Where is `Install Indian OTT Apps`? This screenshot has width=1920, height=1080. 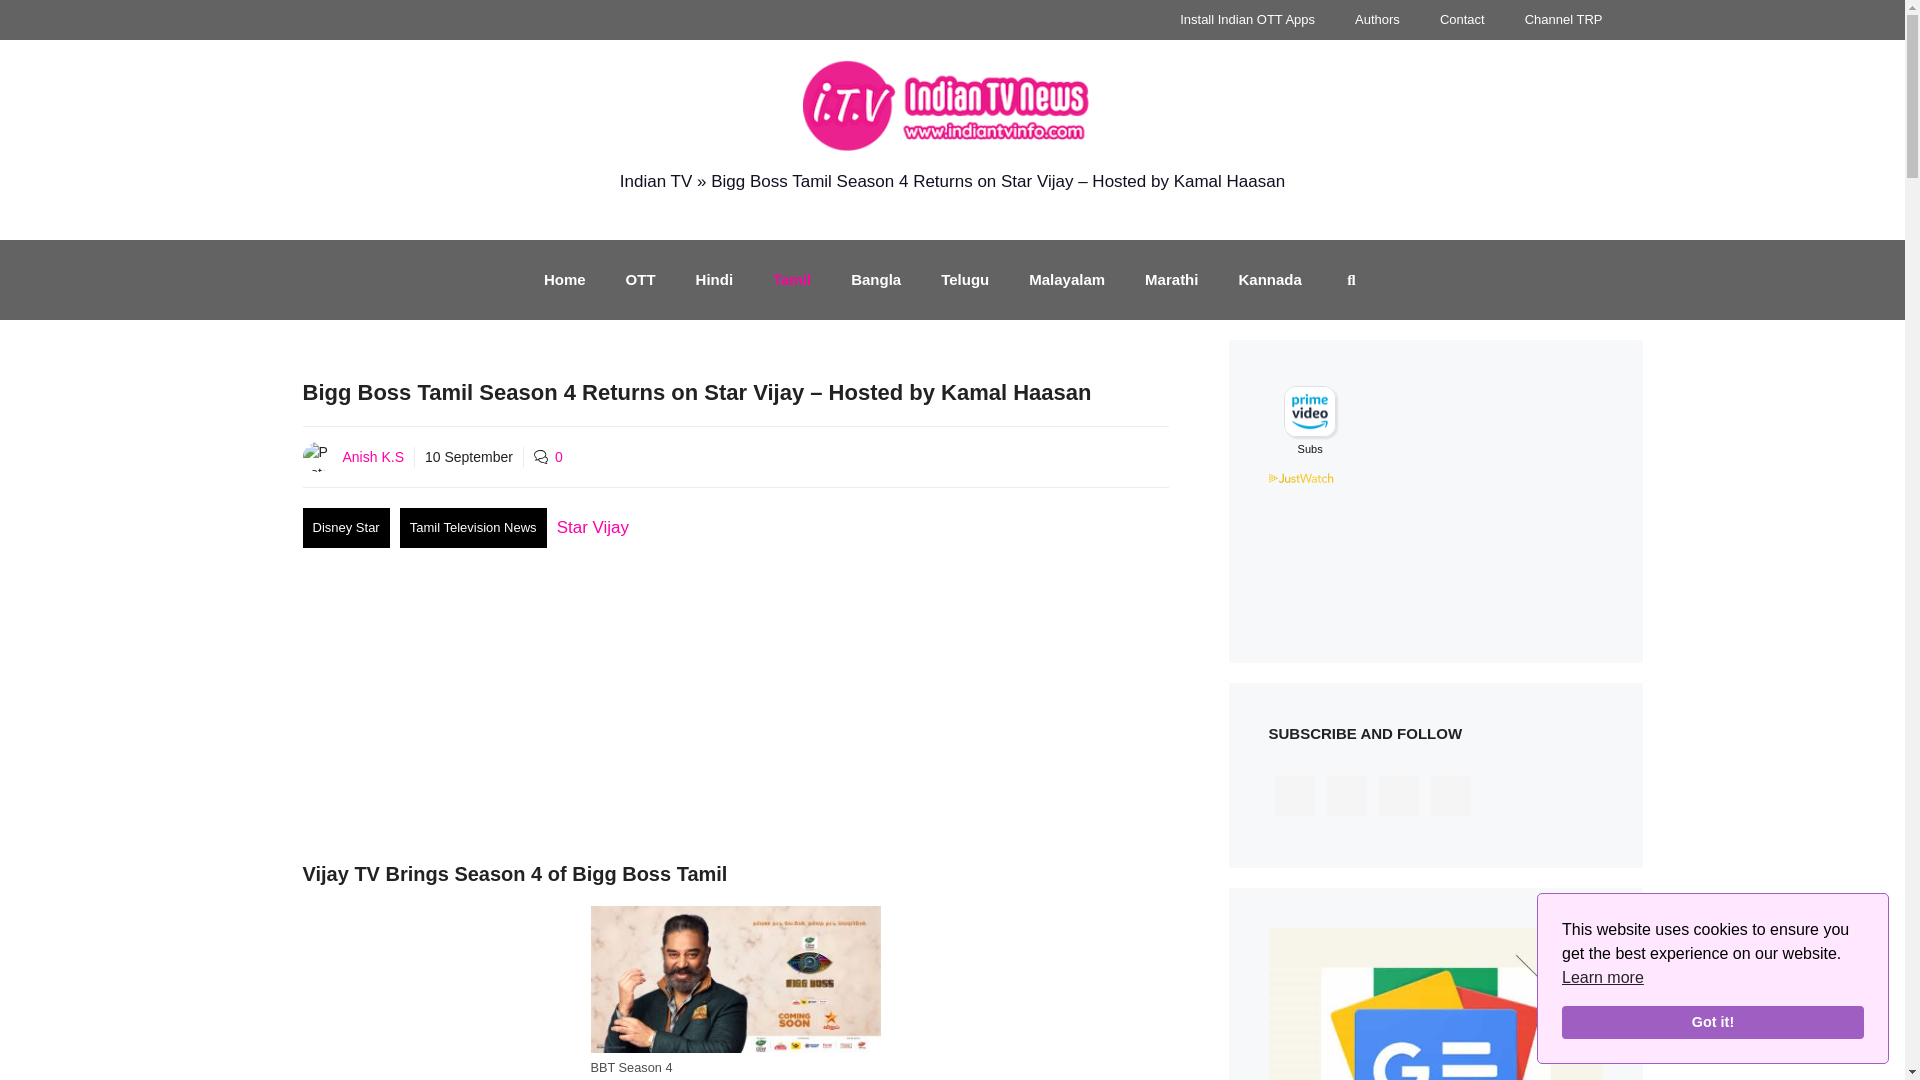
Install Indian OTT Apps is located at coordinates (1246, 20).